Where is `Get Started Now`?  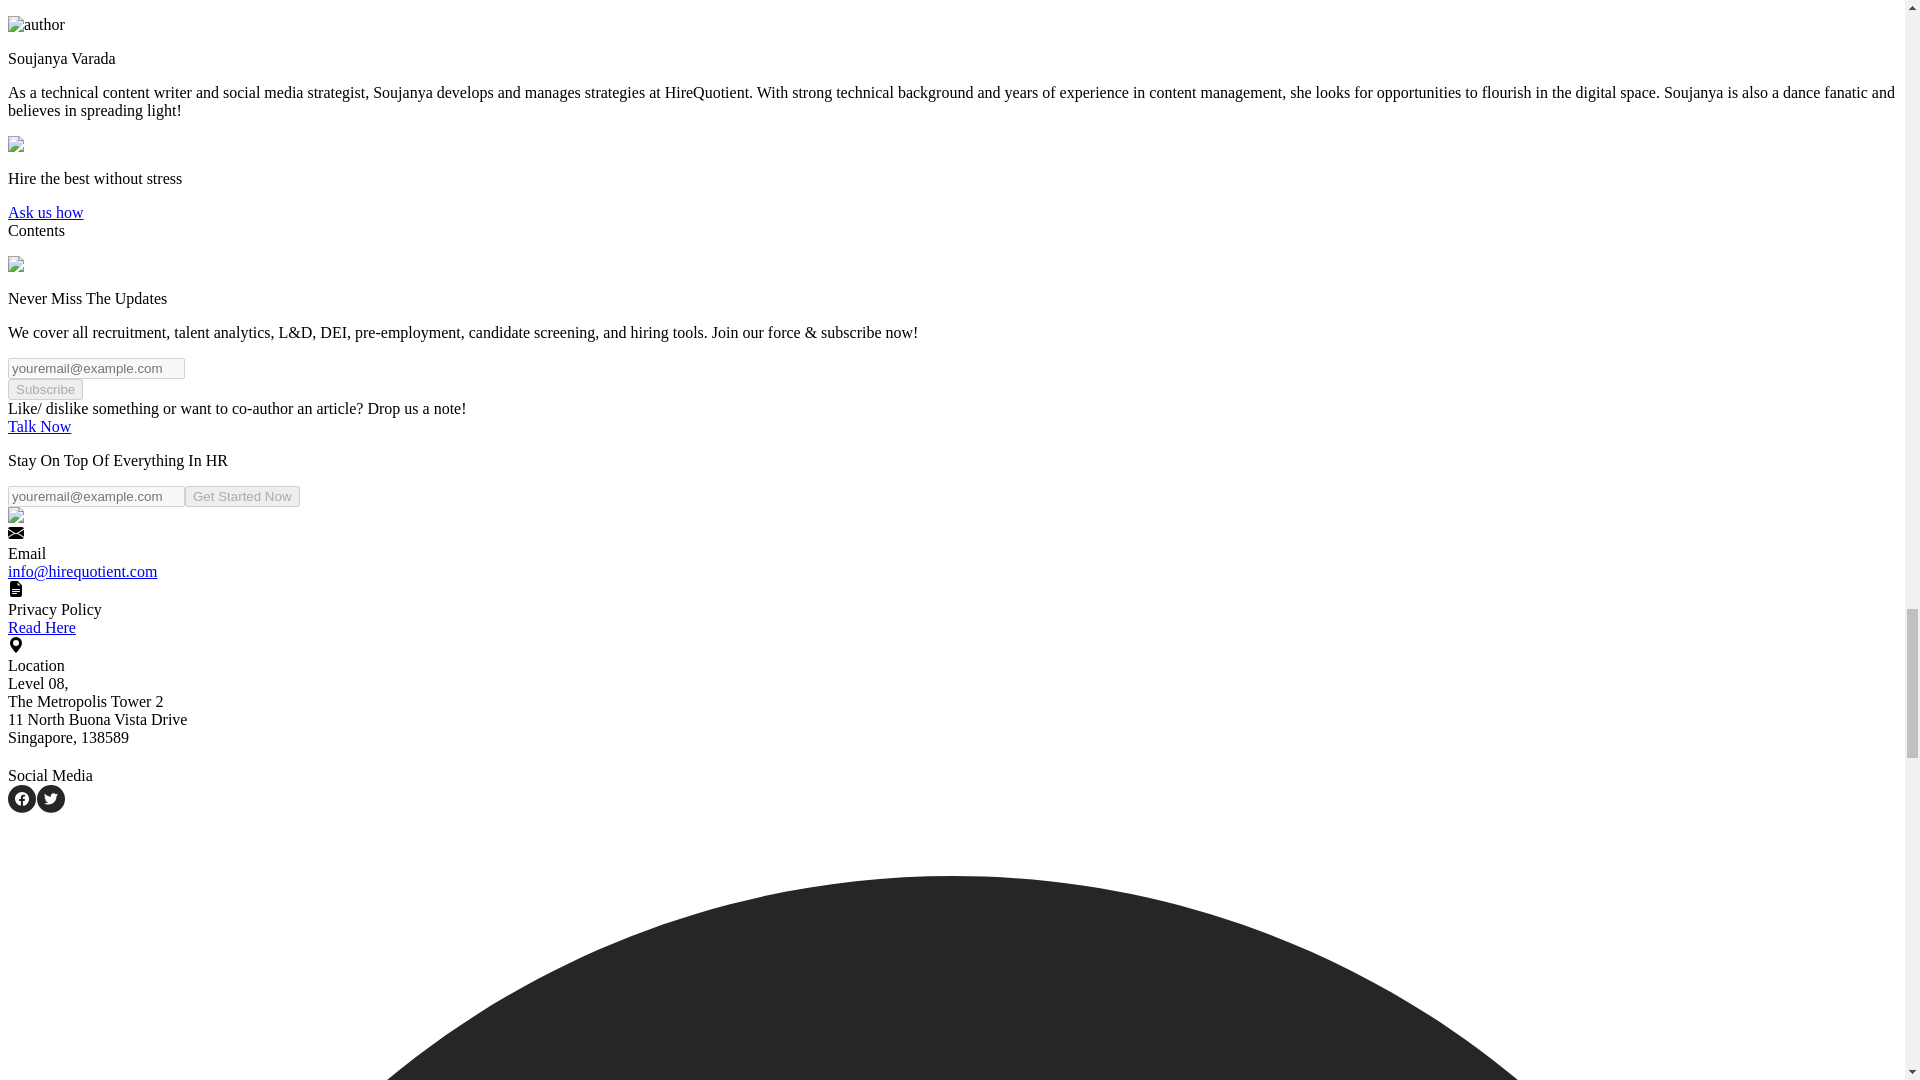
Get Started Now is located at coordinates (242, 496).